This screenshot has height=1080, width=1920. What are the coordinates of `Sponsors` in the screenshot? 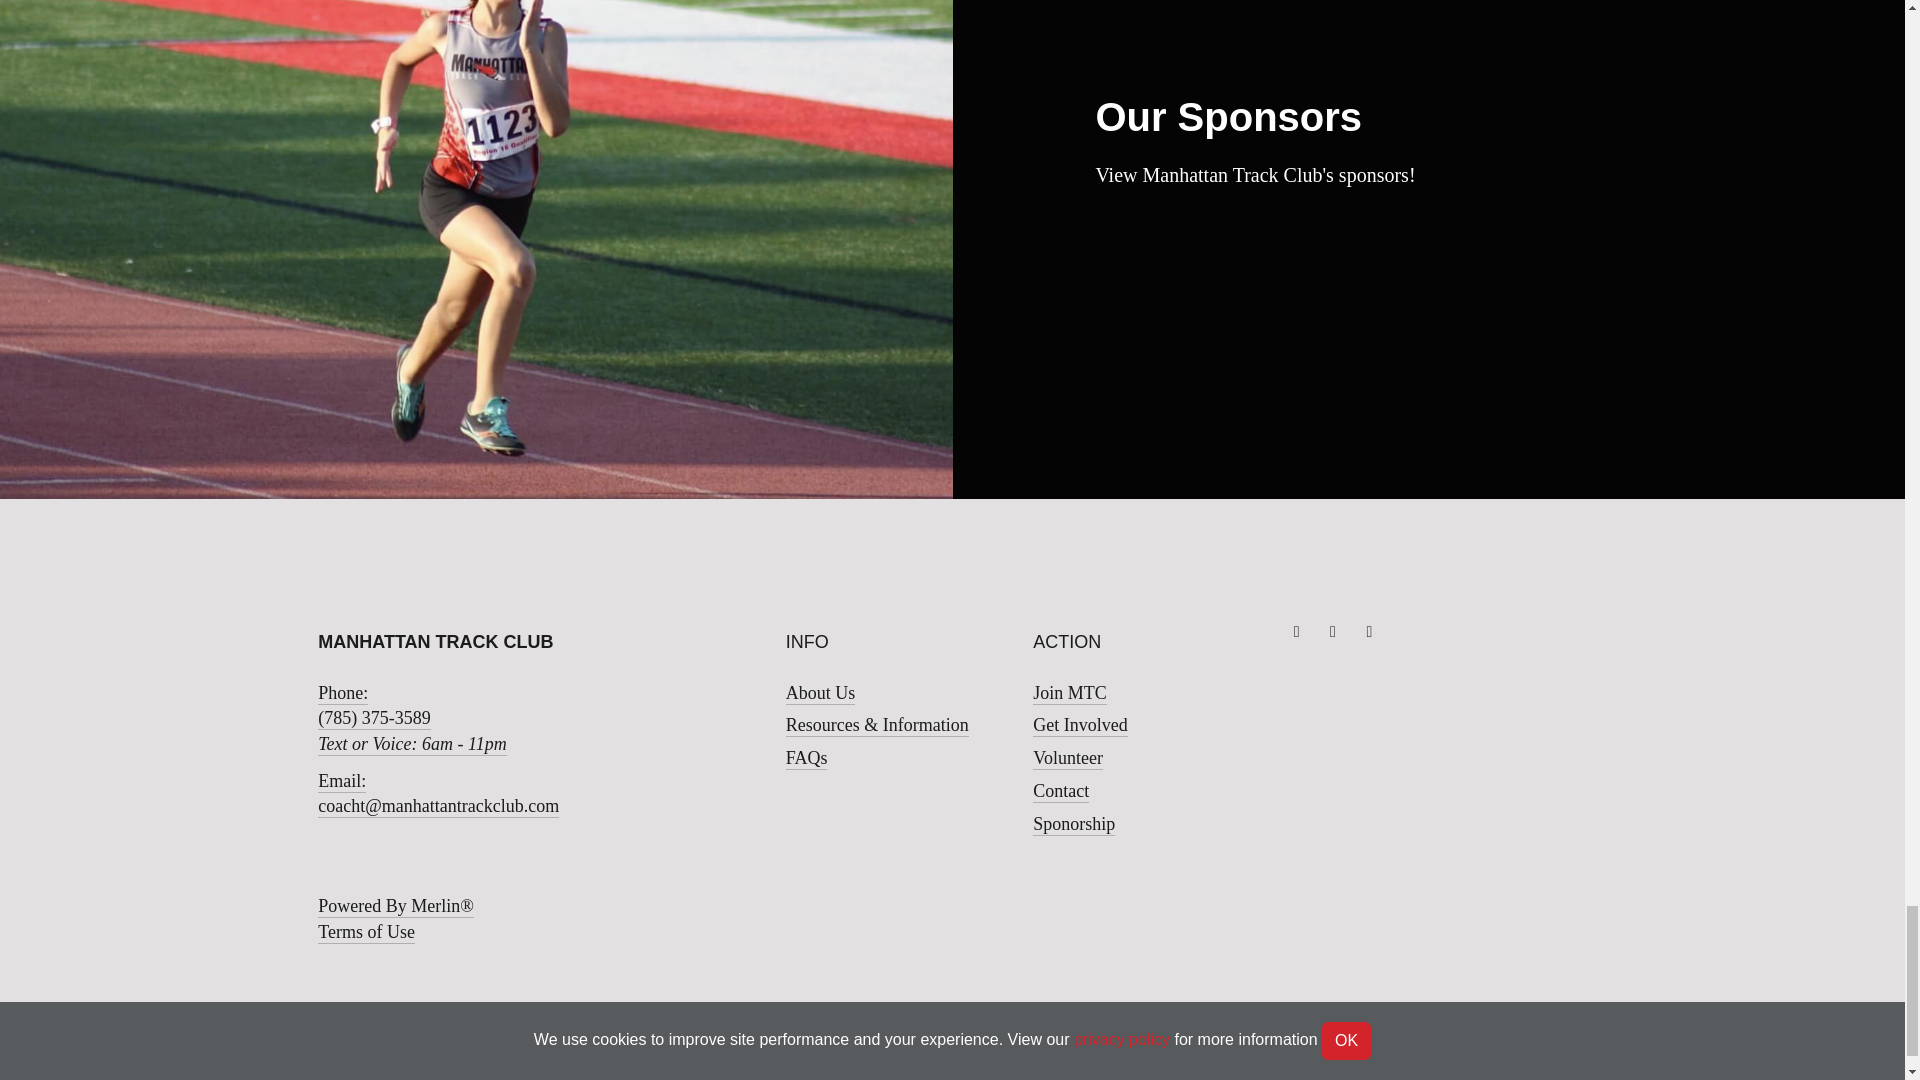 It's located at (1257, 174).